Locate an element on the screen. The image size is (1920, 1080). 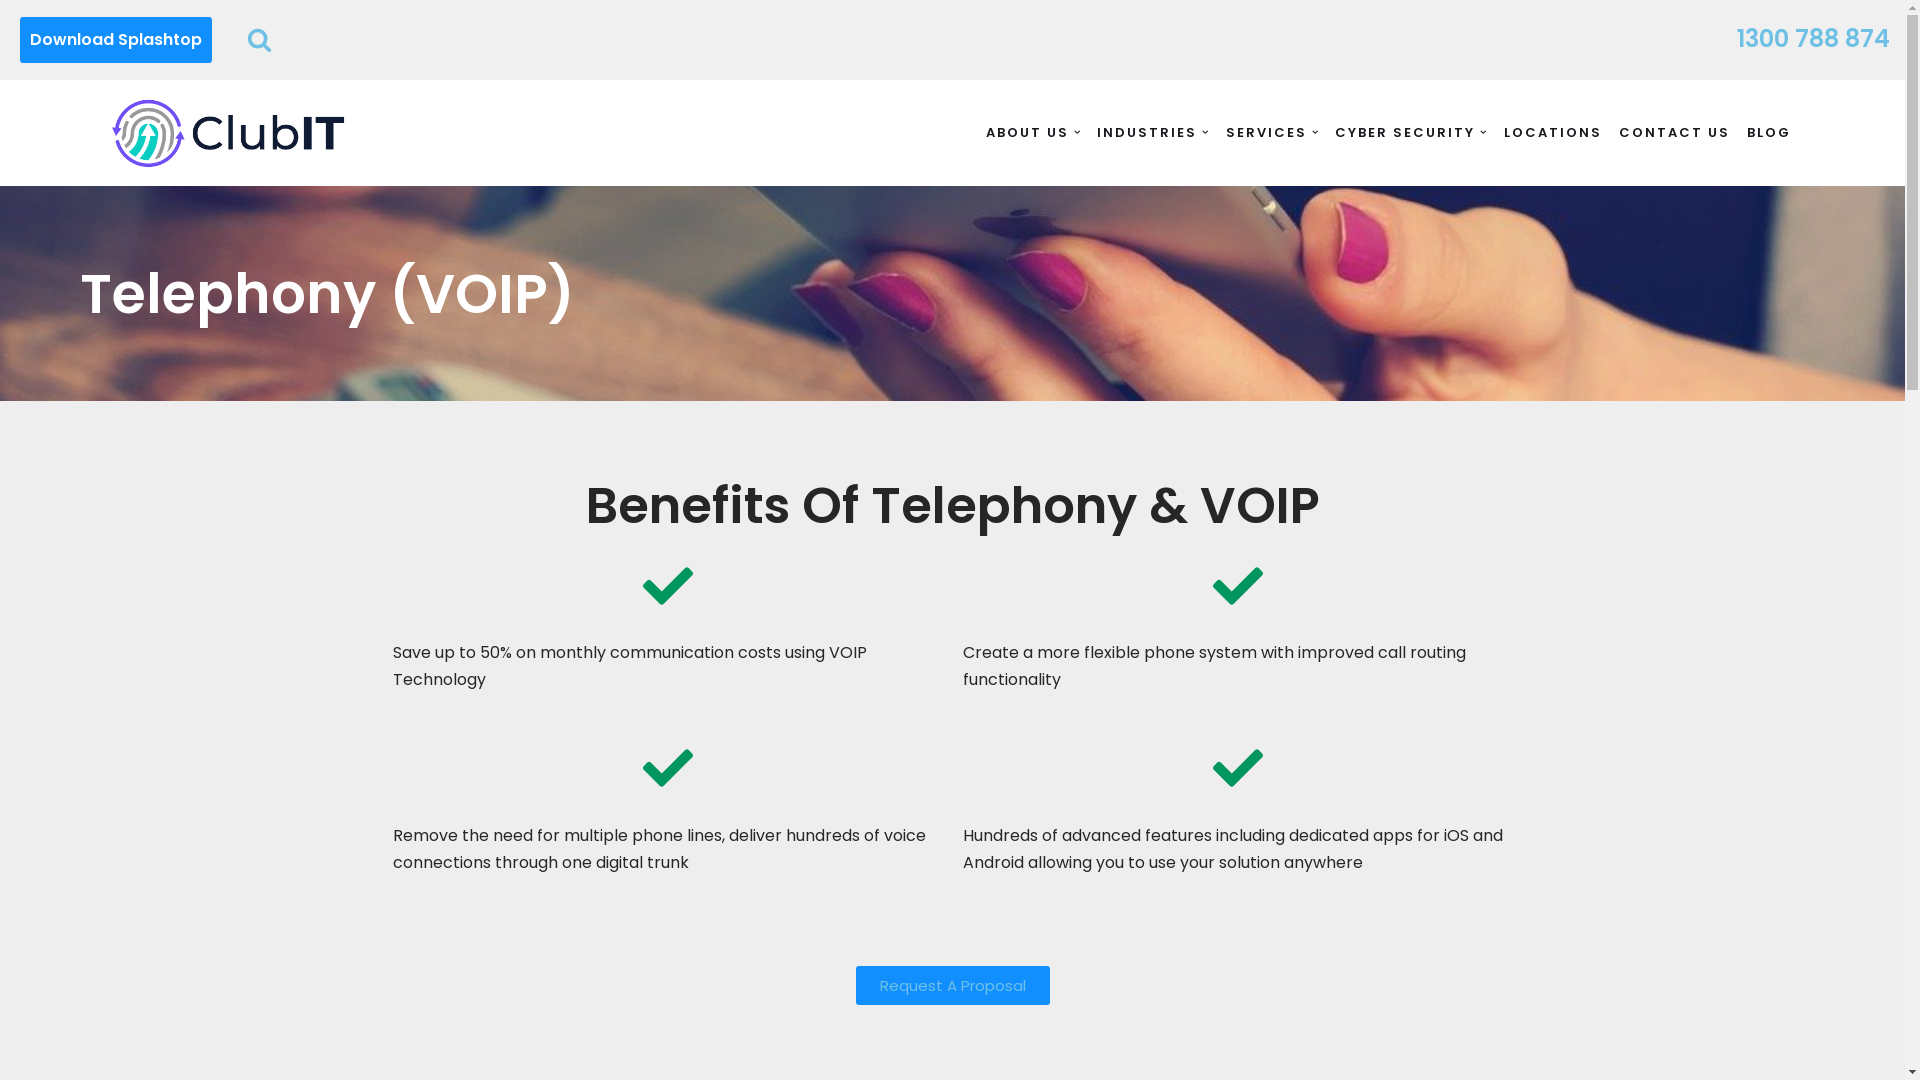
1300 788 874 is located at coordinates (1814, 41).